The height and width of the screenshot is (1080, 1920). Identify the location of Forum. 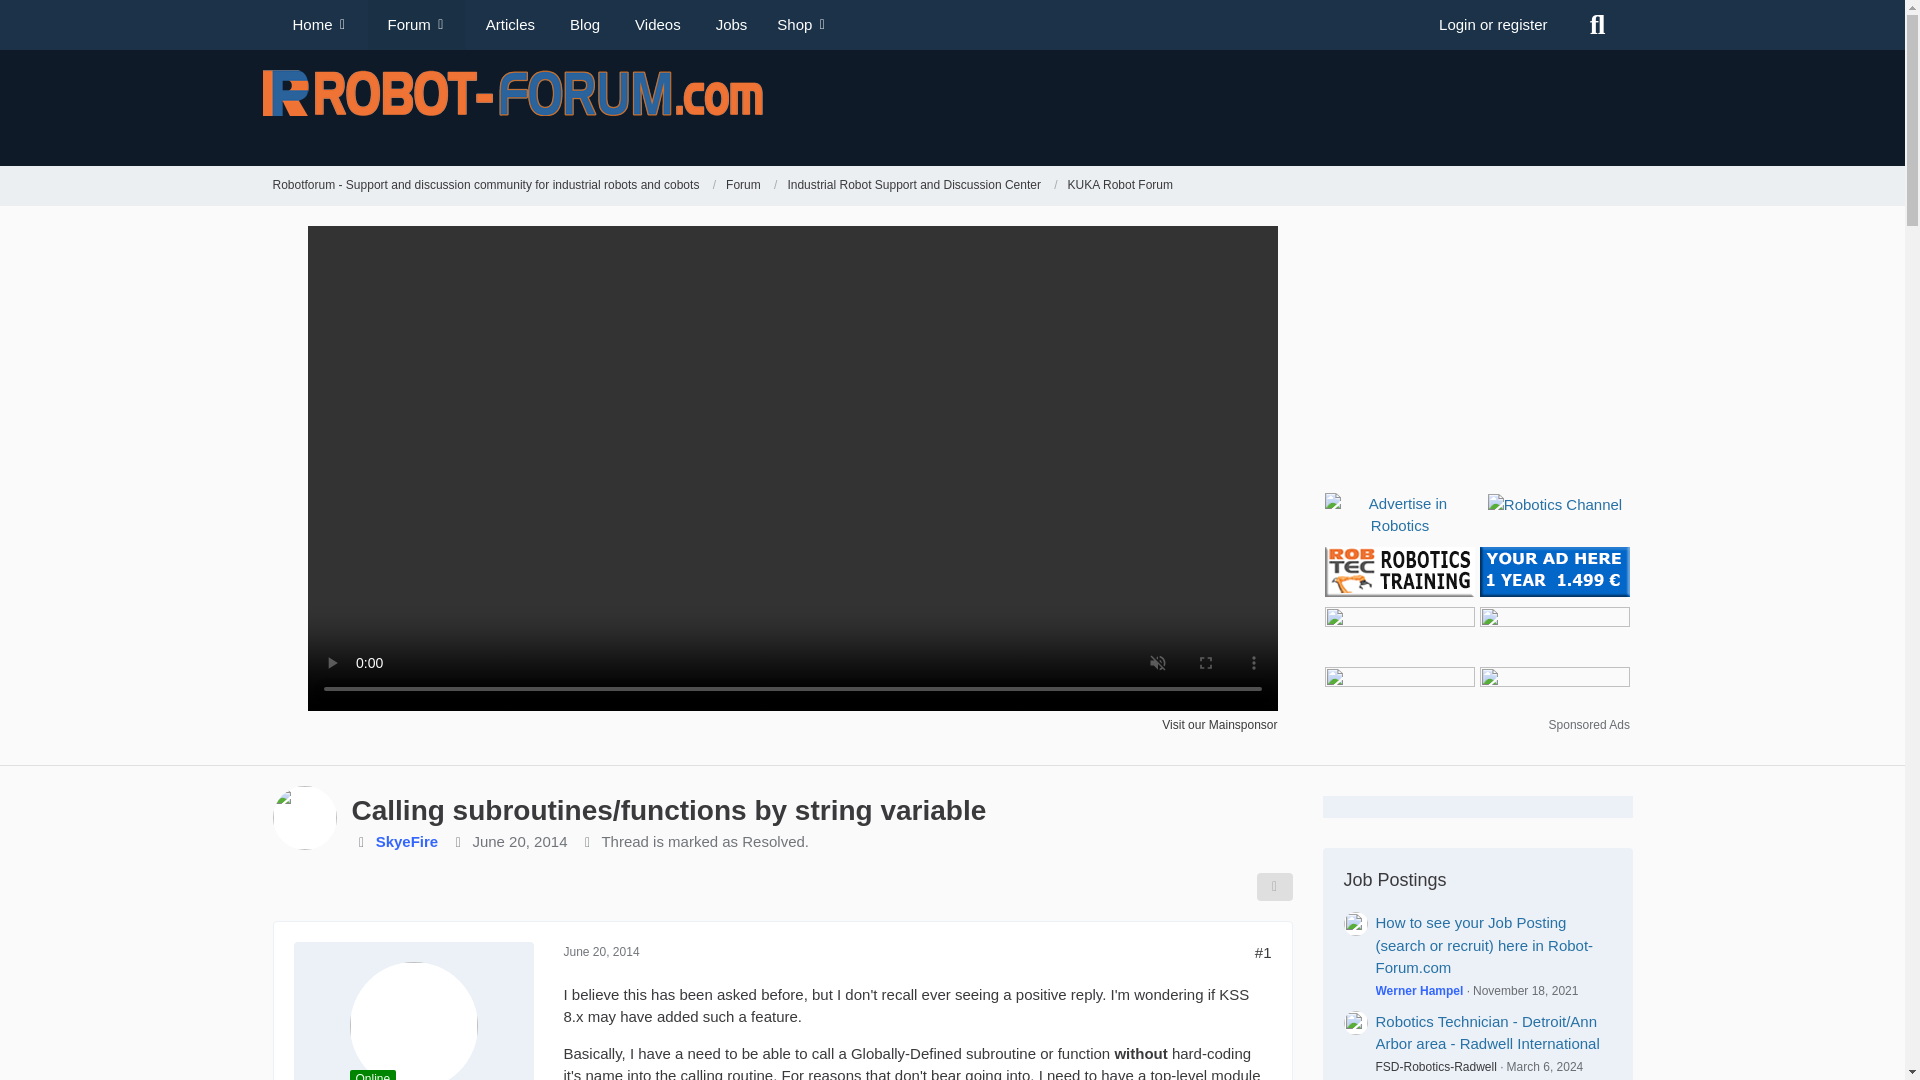
(742, 186).